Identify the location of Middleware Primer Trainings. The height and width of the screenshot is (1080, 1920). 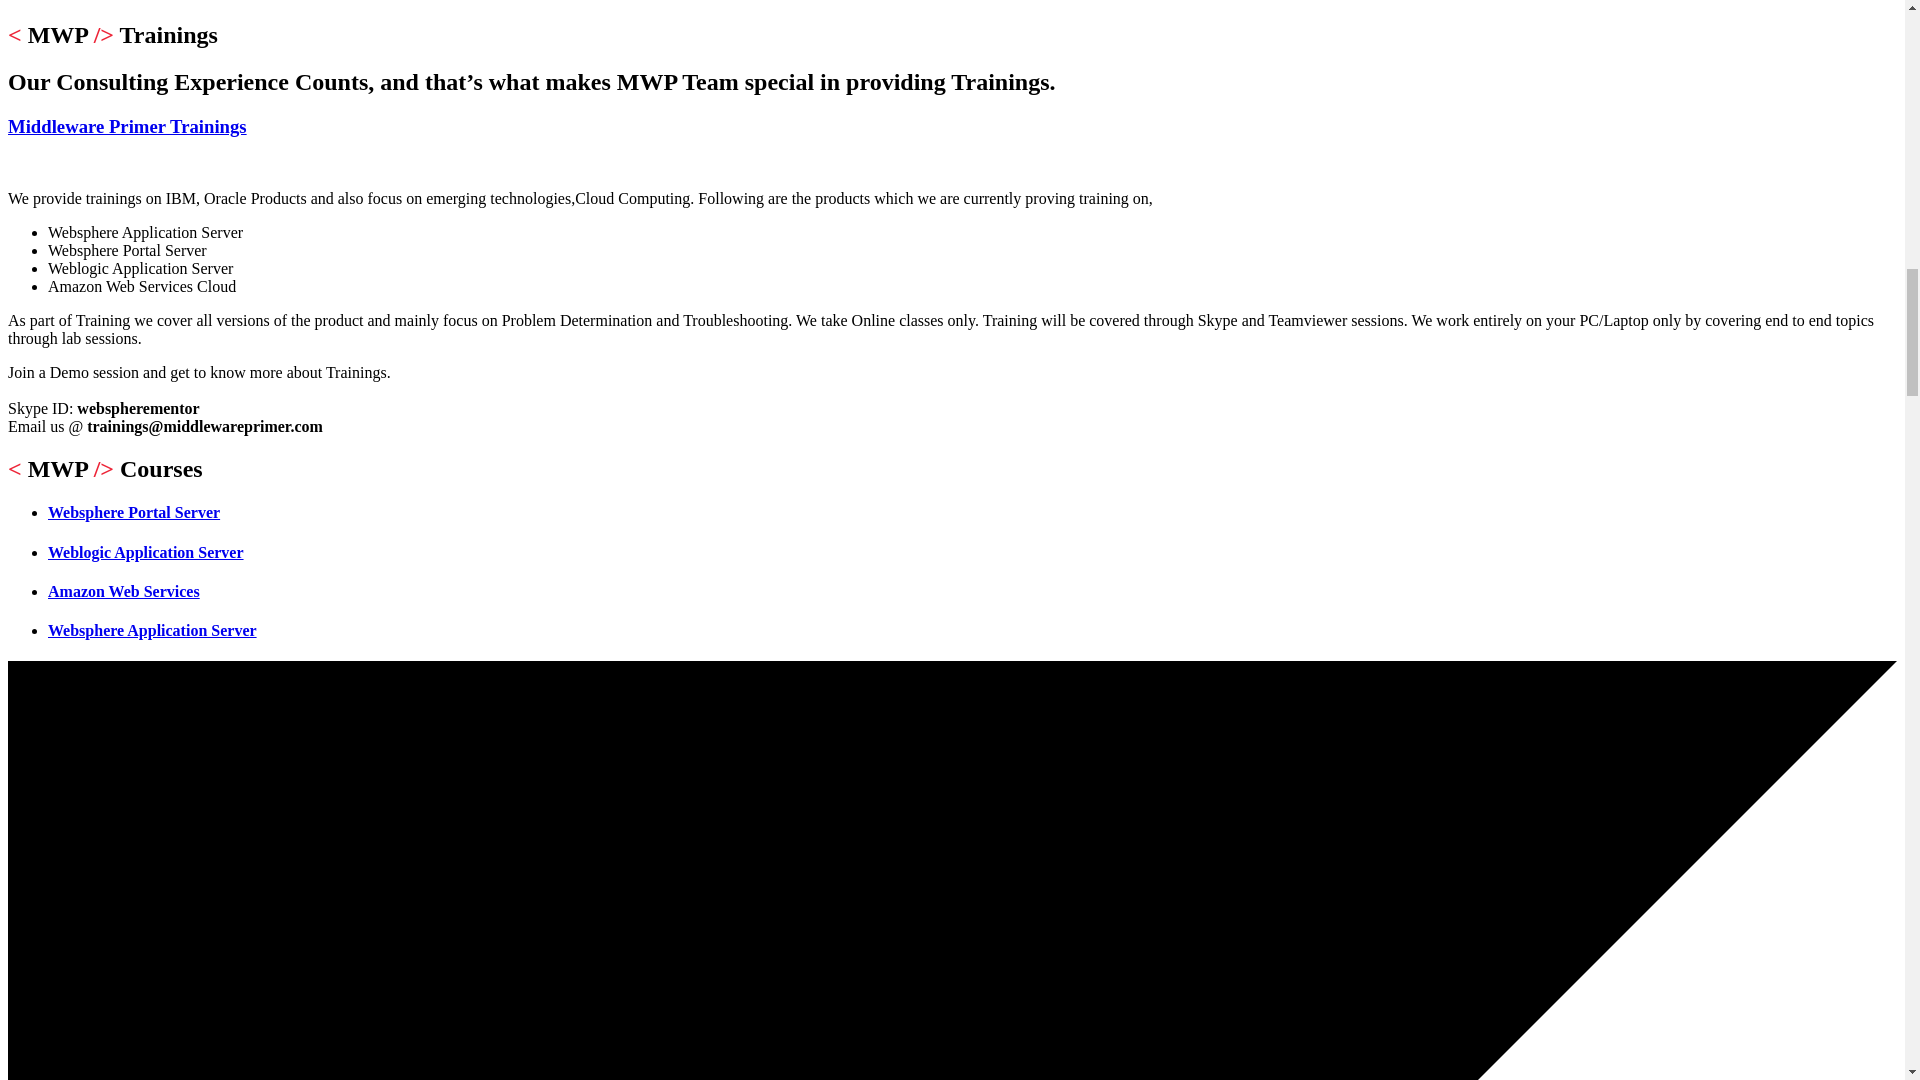
(127, 126).